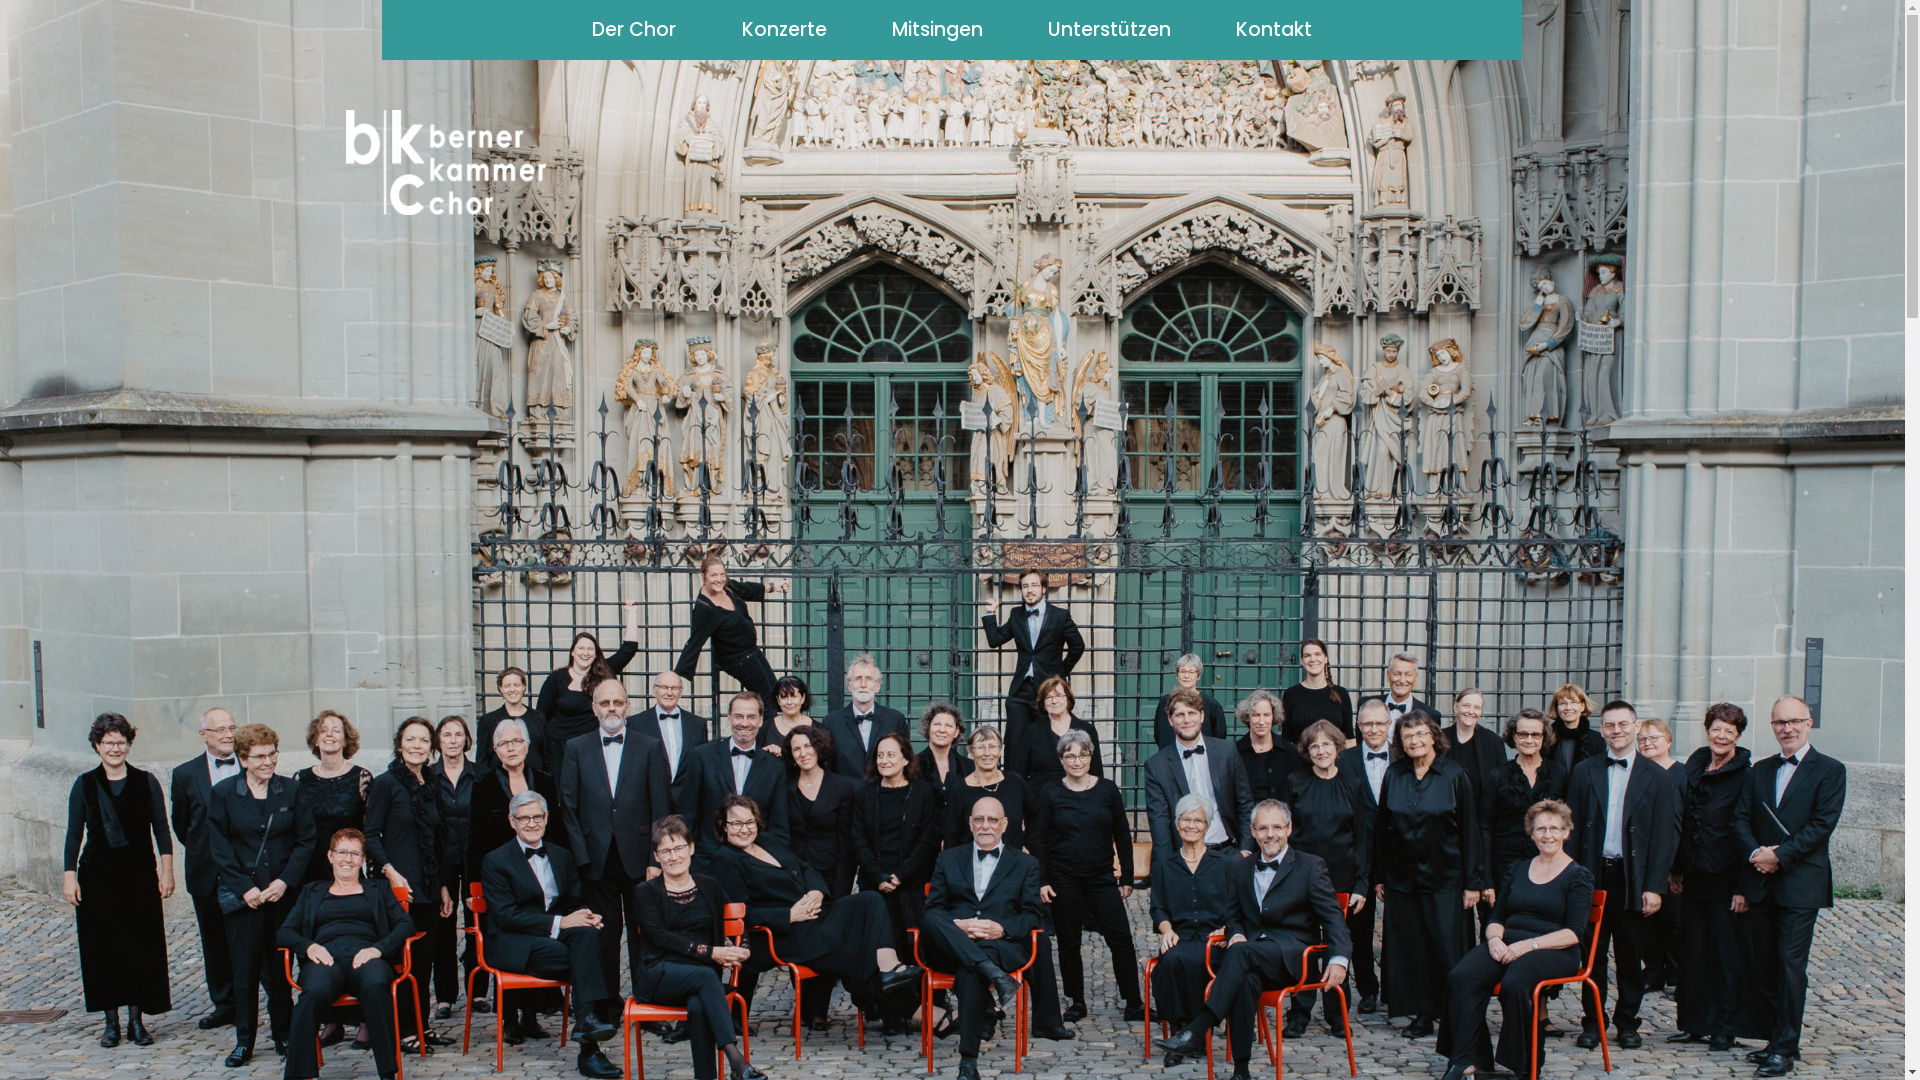 This screenshot has height=1080, width=1920. Describe the element at coordinates (938, 30) in the screenshot. I see `Mitsingen` at that location.